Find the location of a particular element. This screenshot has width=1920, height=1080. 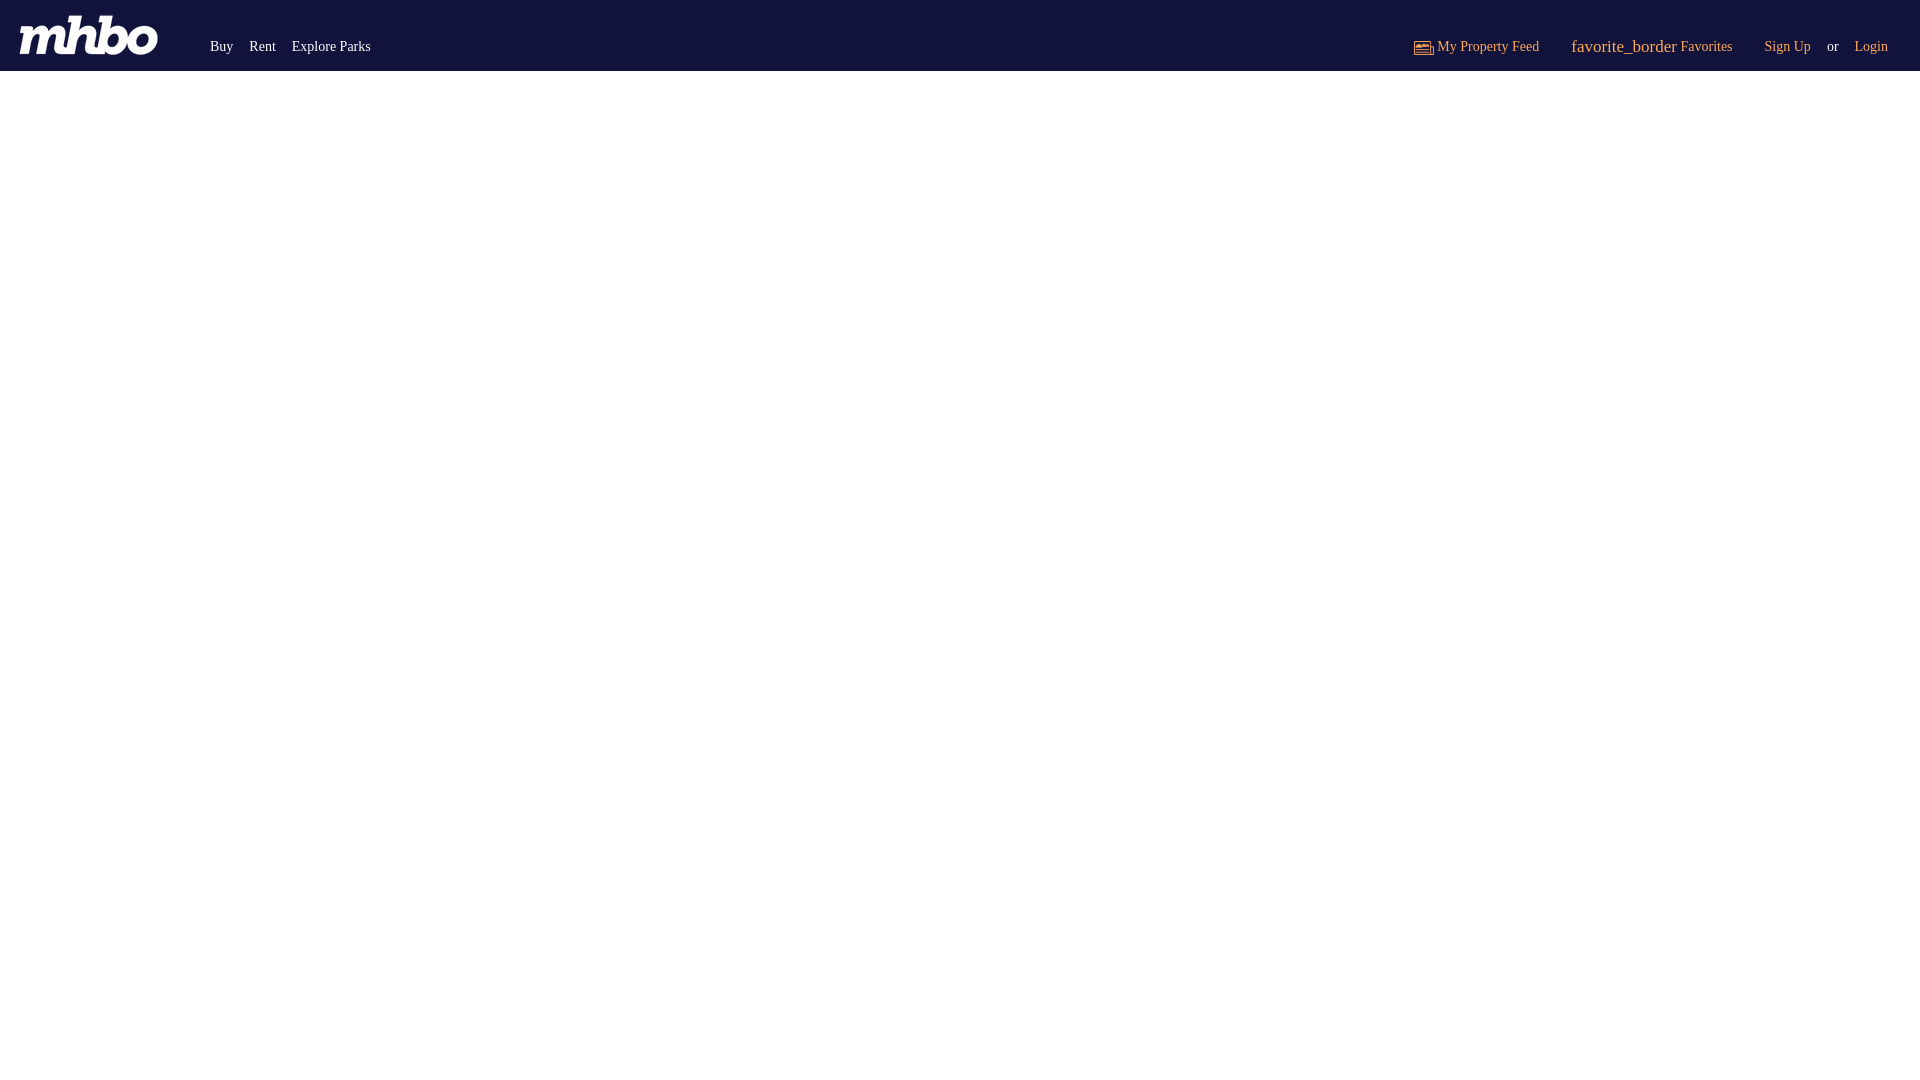

My Property Feed is located at coordinates (1476, 46).